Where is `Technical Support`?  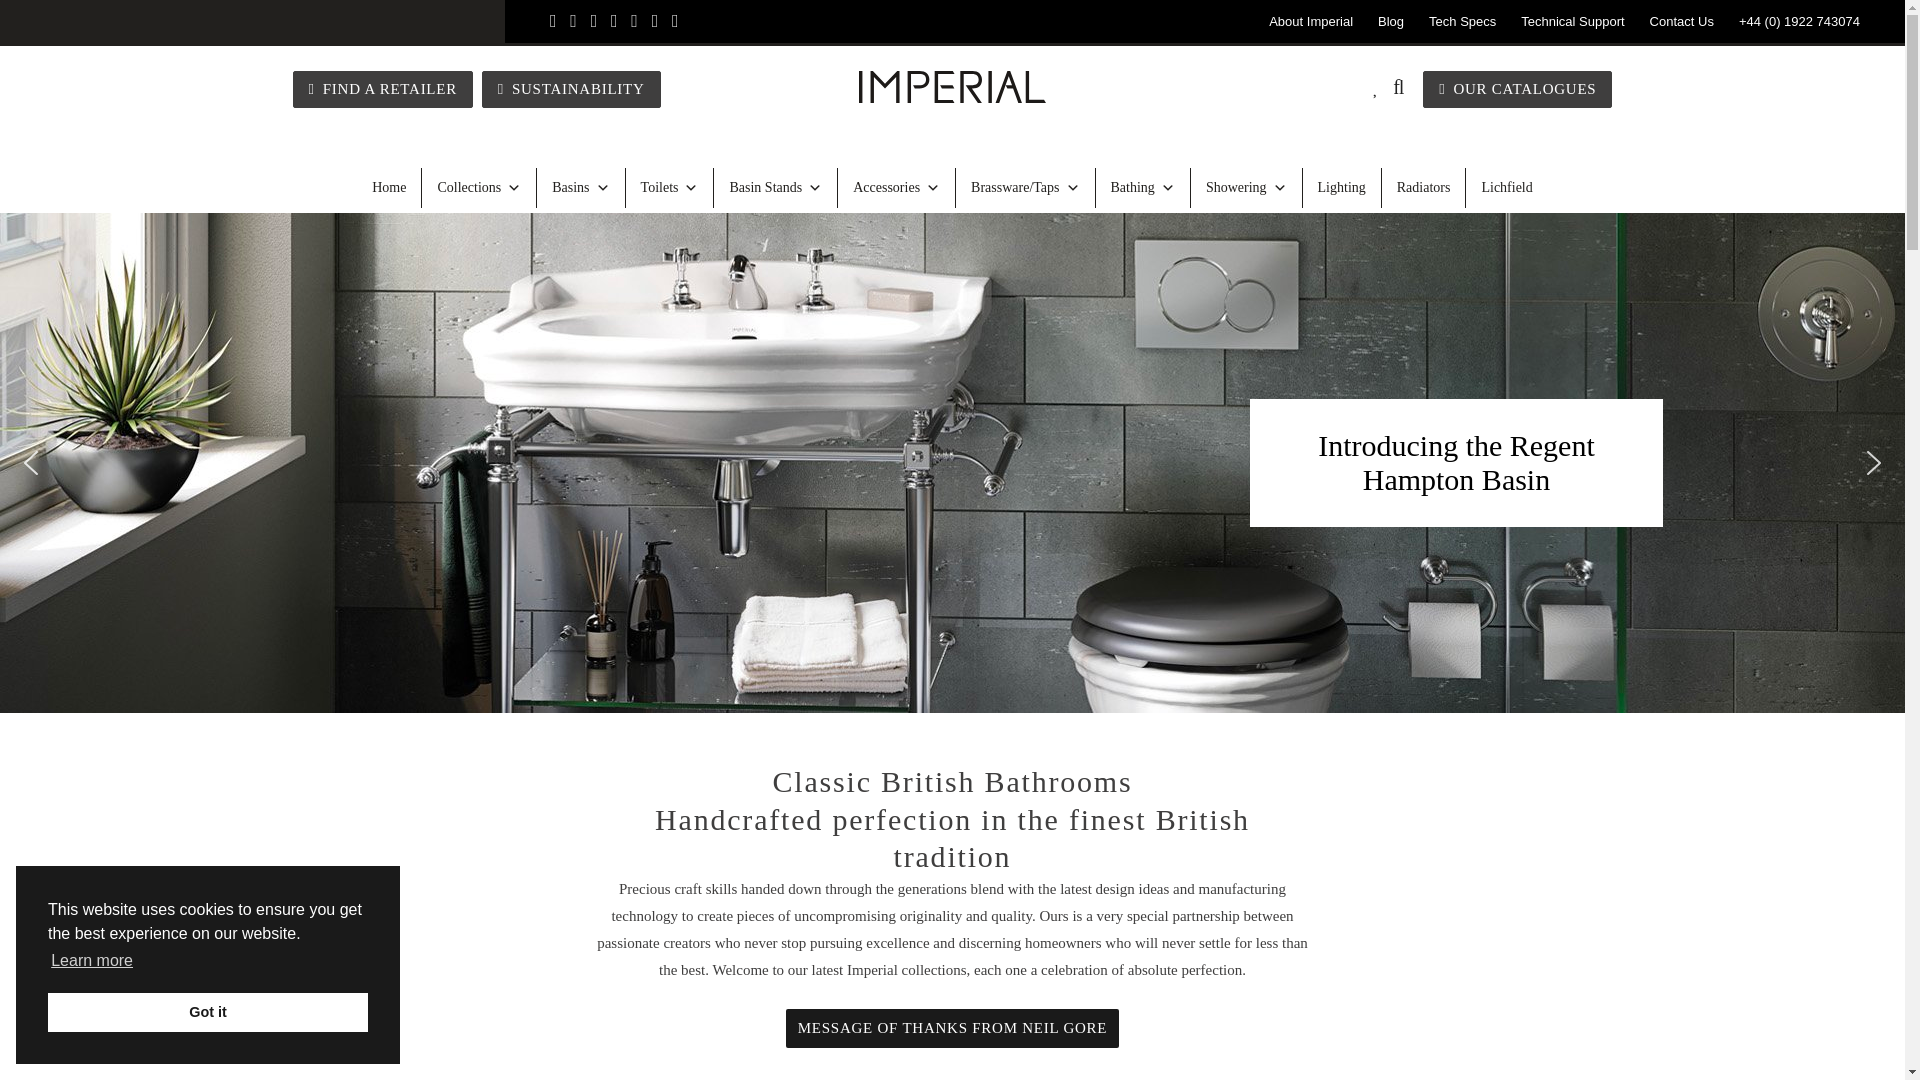 Technical Support is located at coordinates (1572, 22).